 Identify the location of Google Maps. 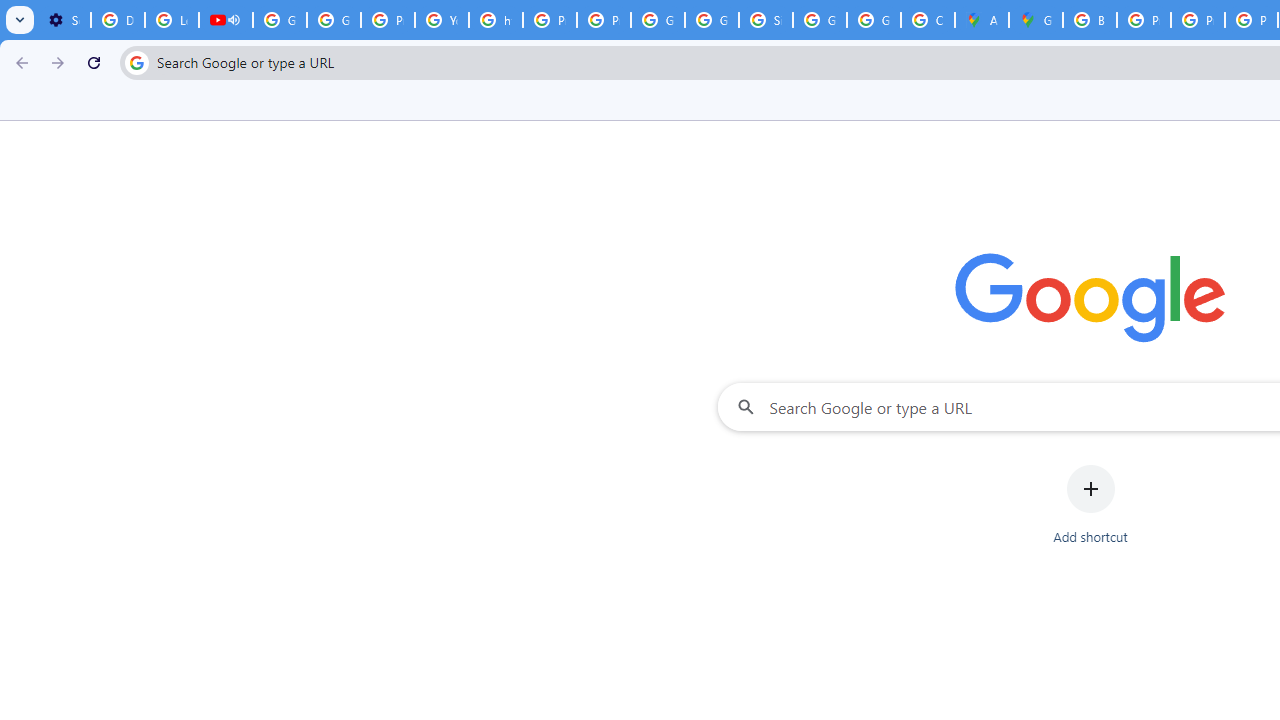
(1036, 20).